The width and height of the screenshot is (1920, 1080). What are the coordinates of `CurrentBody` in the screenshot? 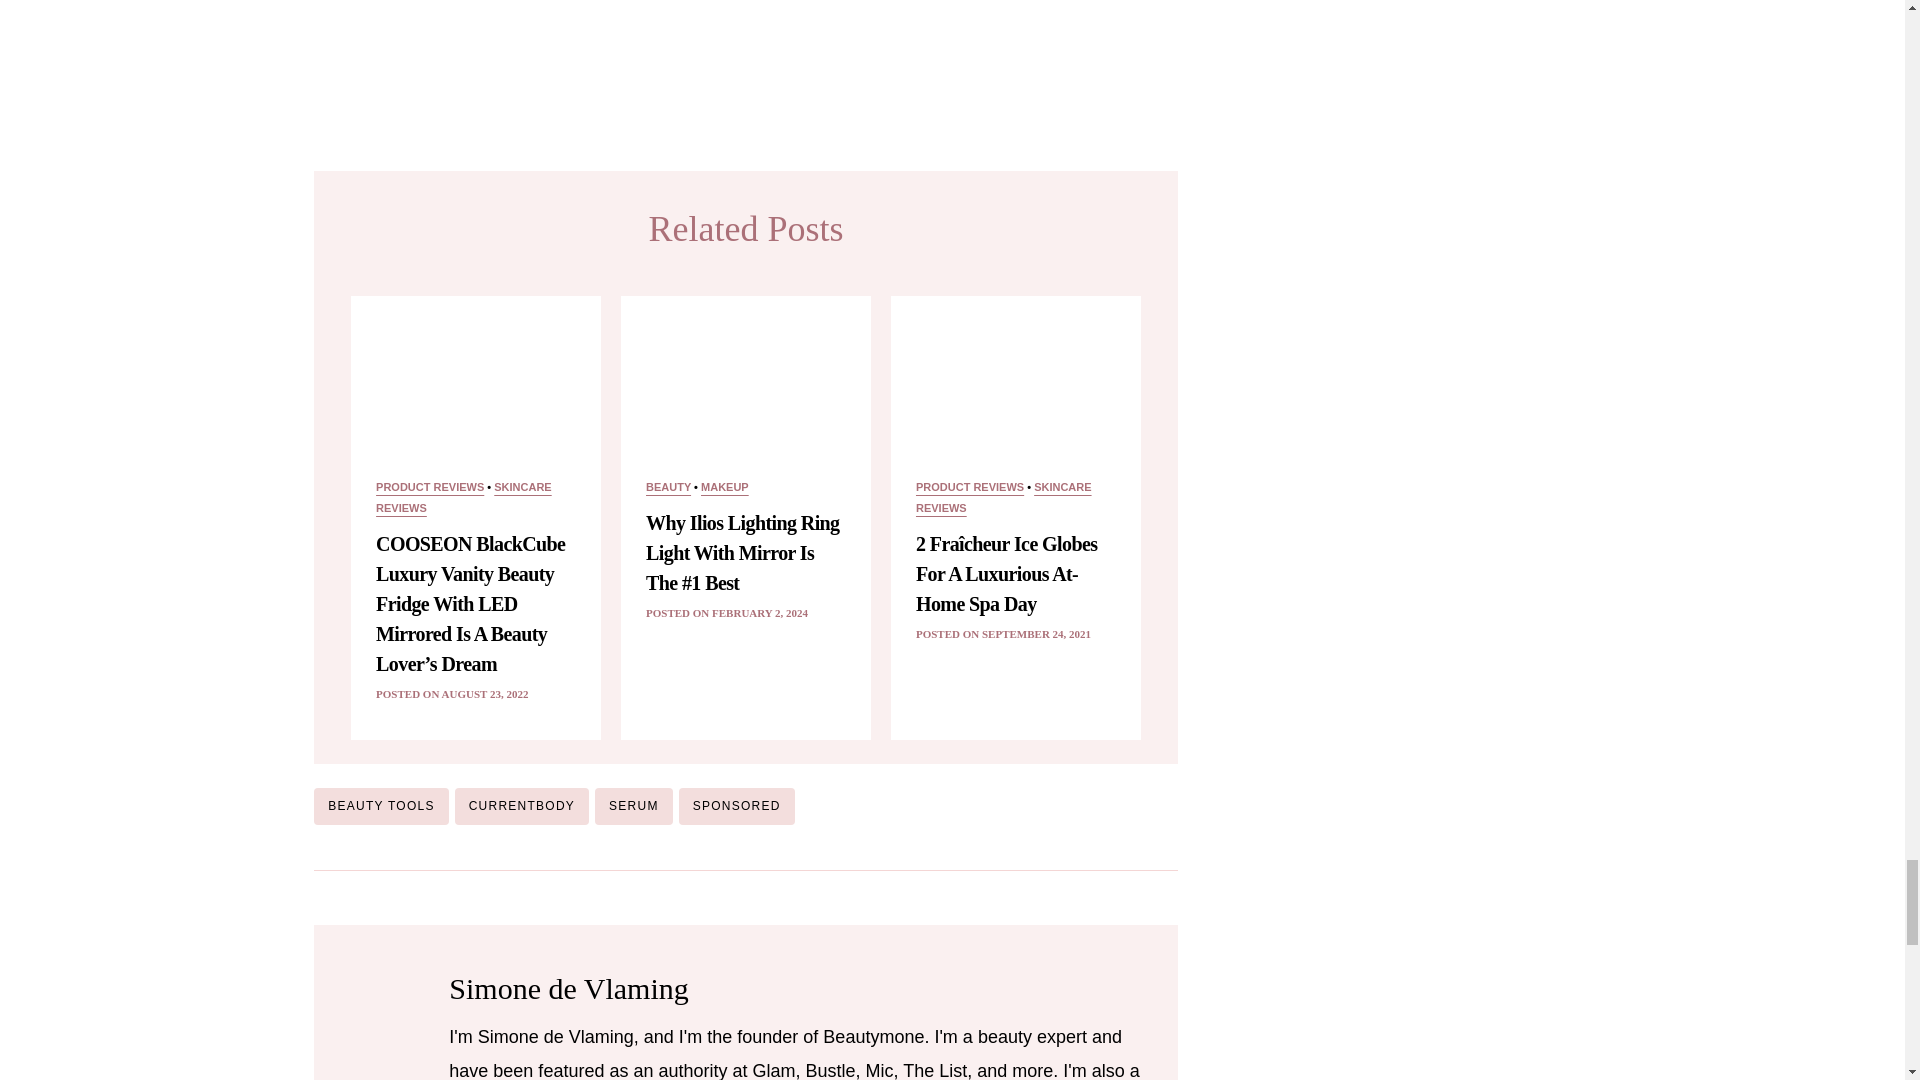 It's located at (522, 806).